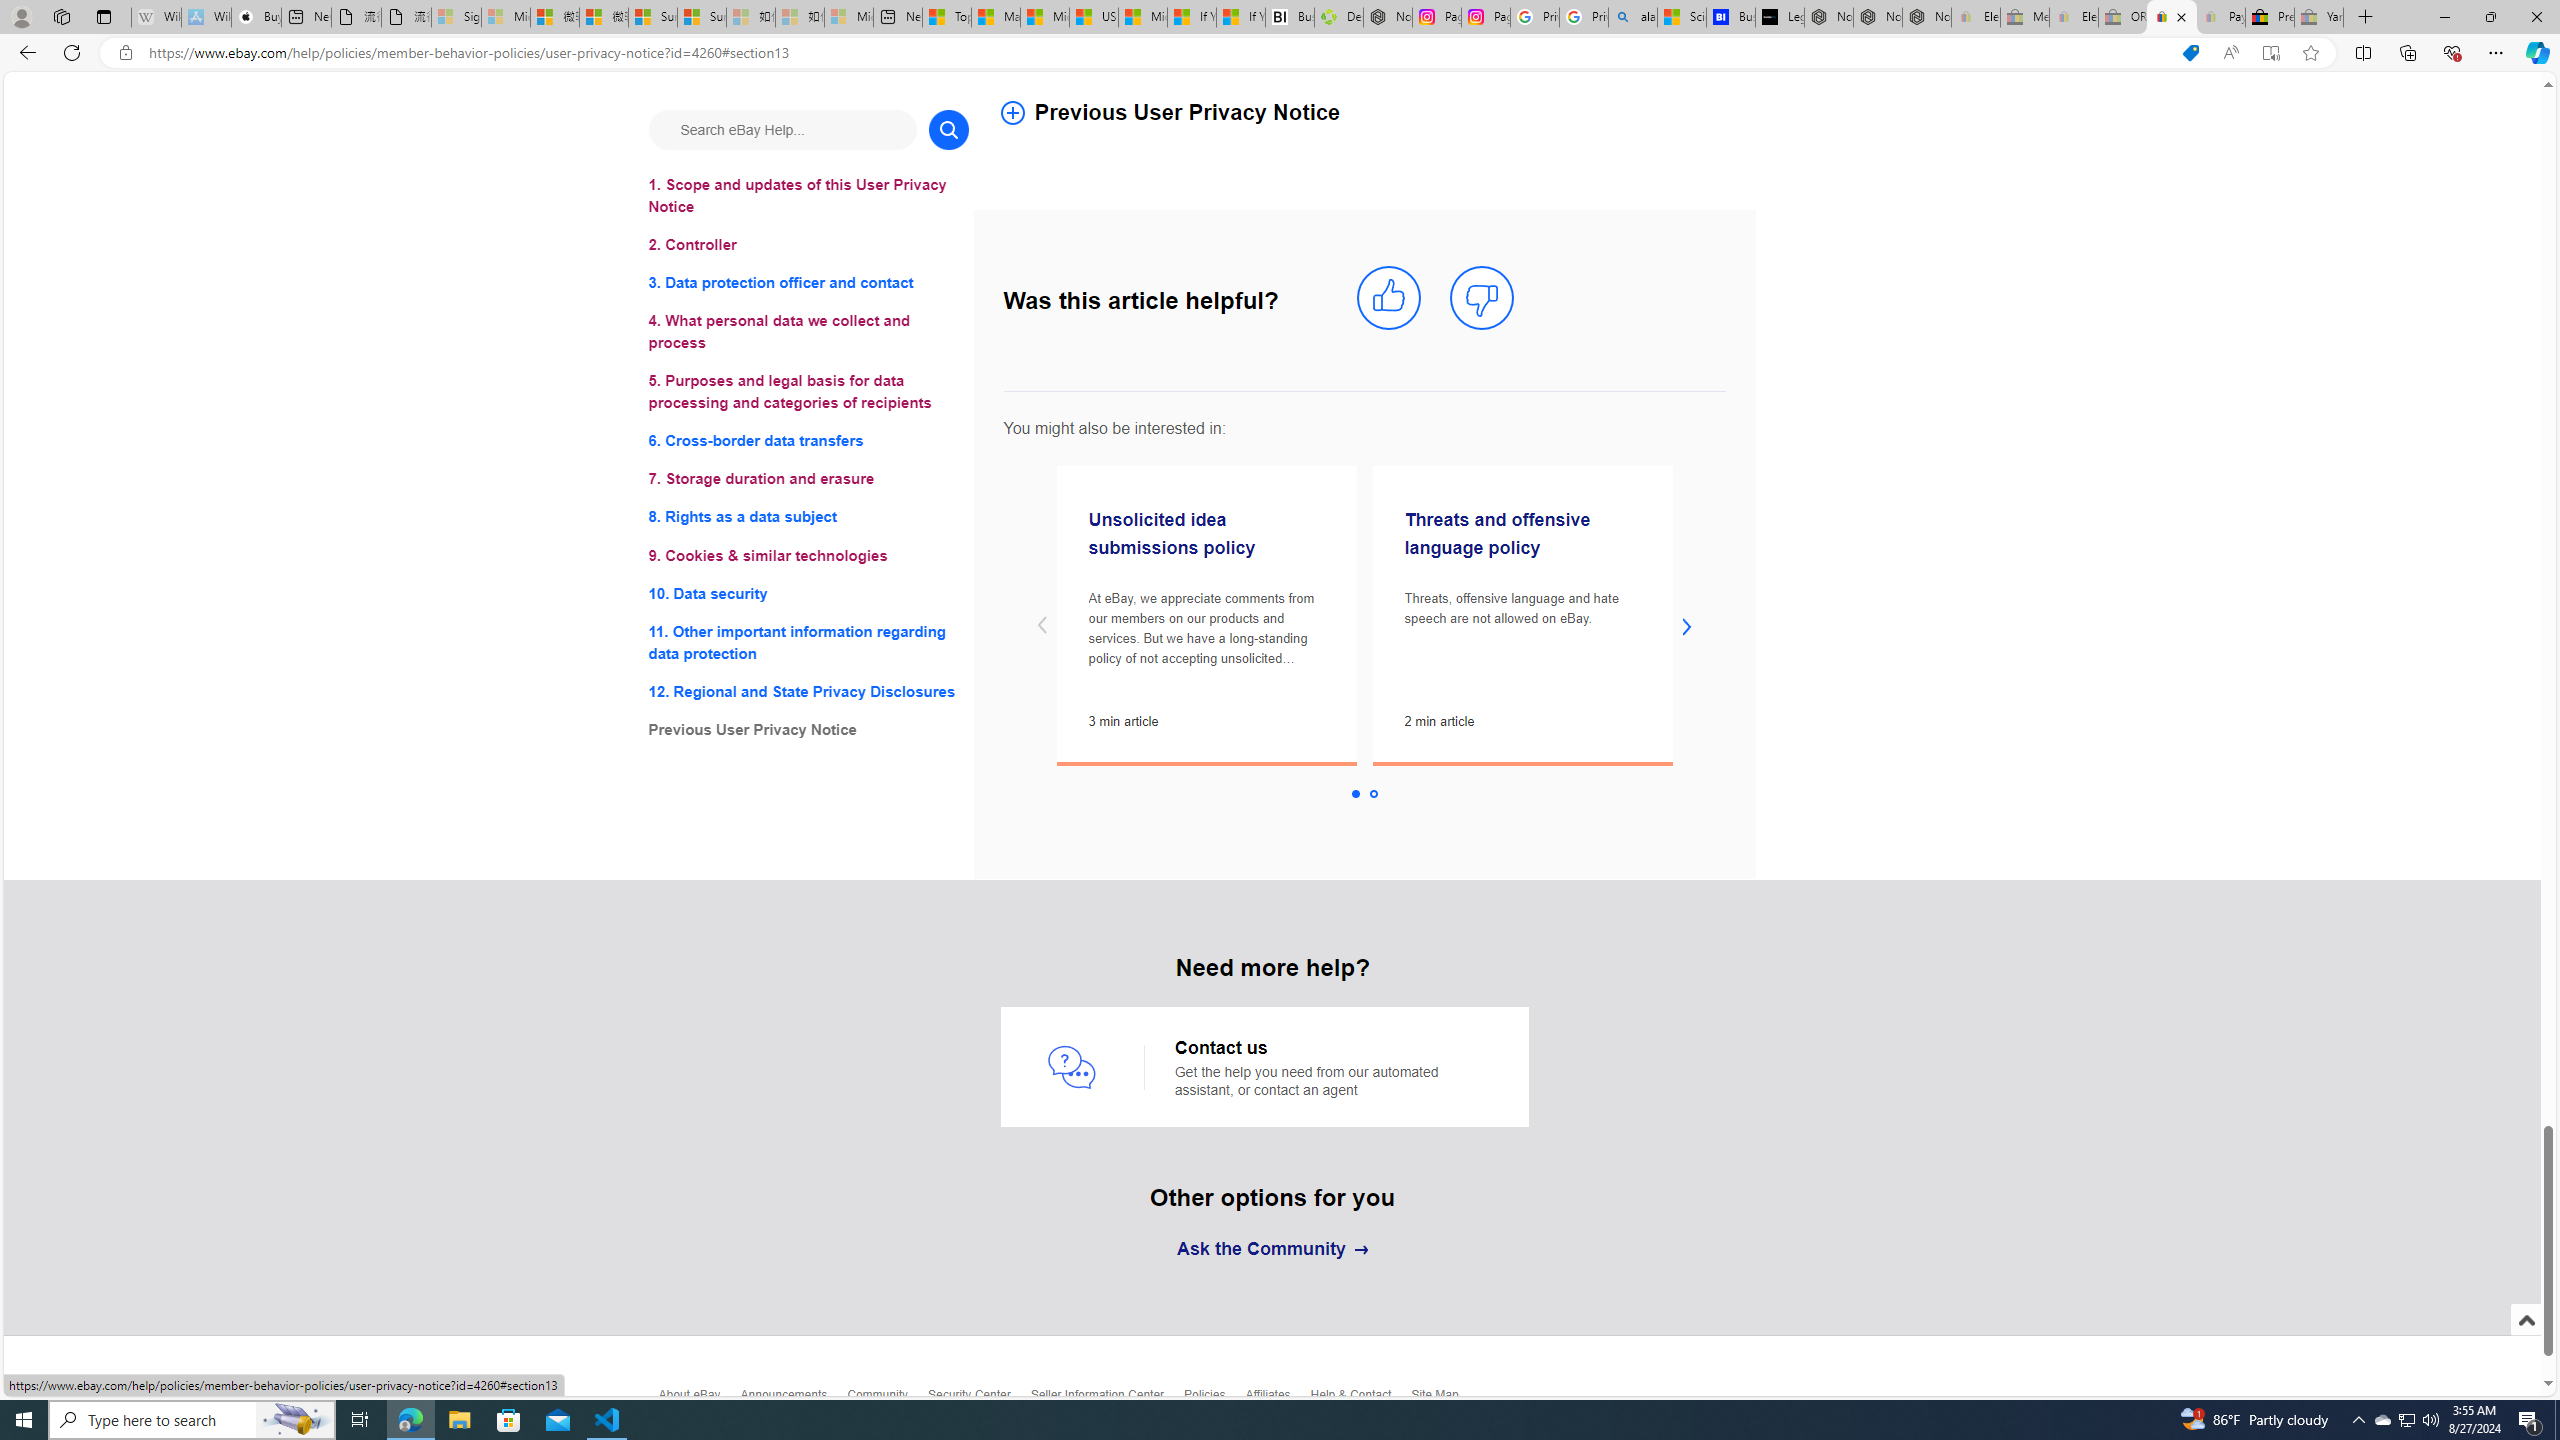 Image resolution: width=2560 pixels, height=1440 pixels. What do you see at coordinates (698, 1400) in the screenshot?
I see `About eBay` at bounding box center [698, 1400].